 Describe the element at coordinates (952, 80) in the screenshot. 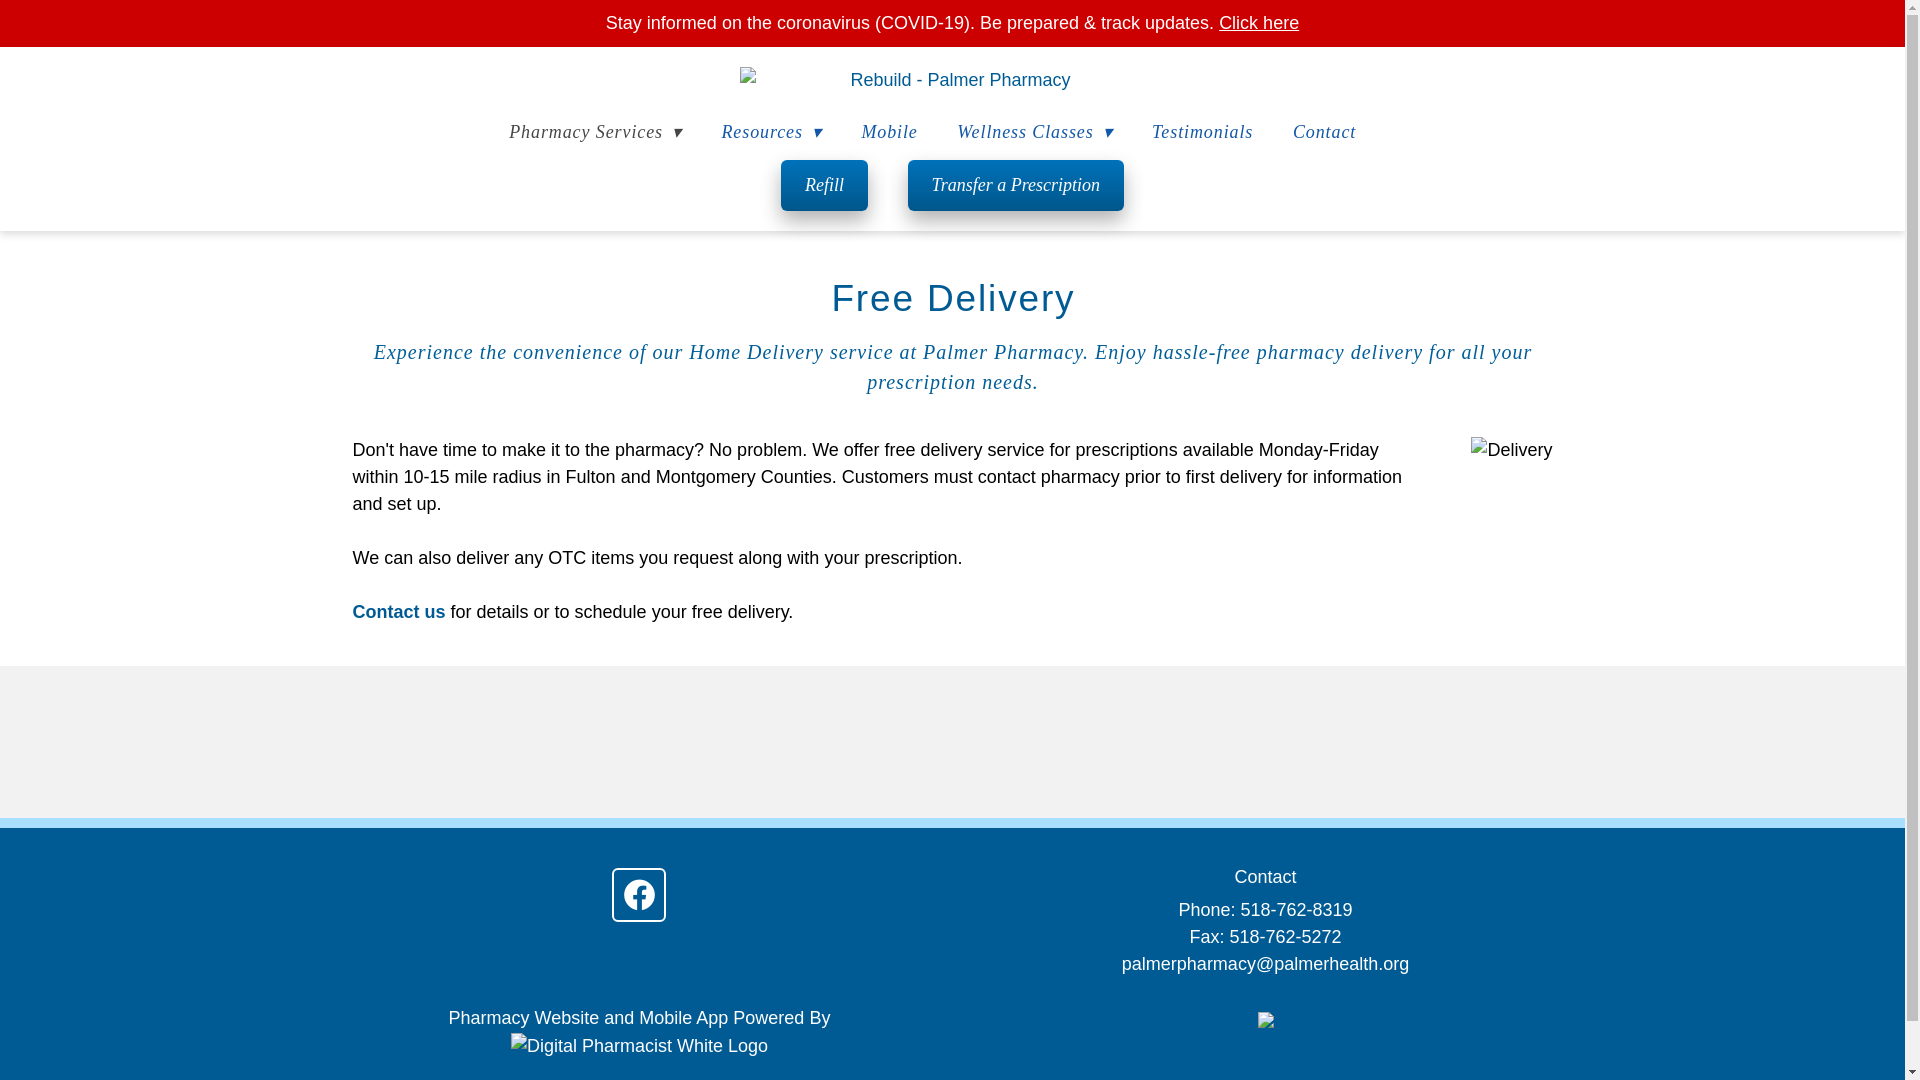

I see `Rebuild - Palmer Pharmacy` at that location.